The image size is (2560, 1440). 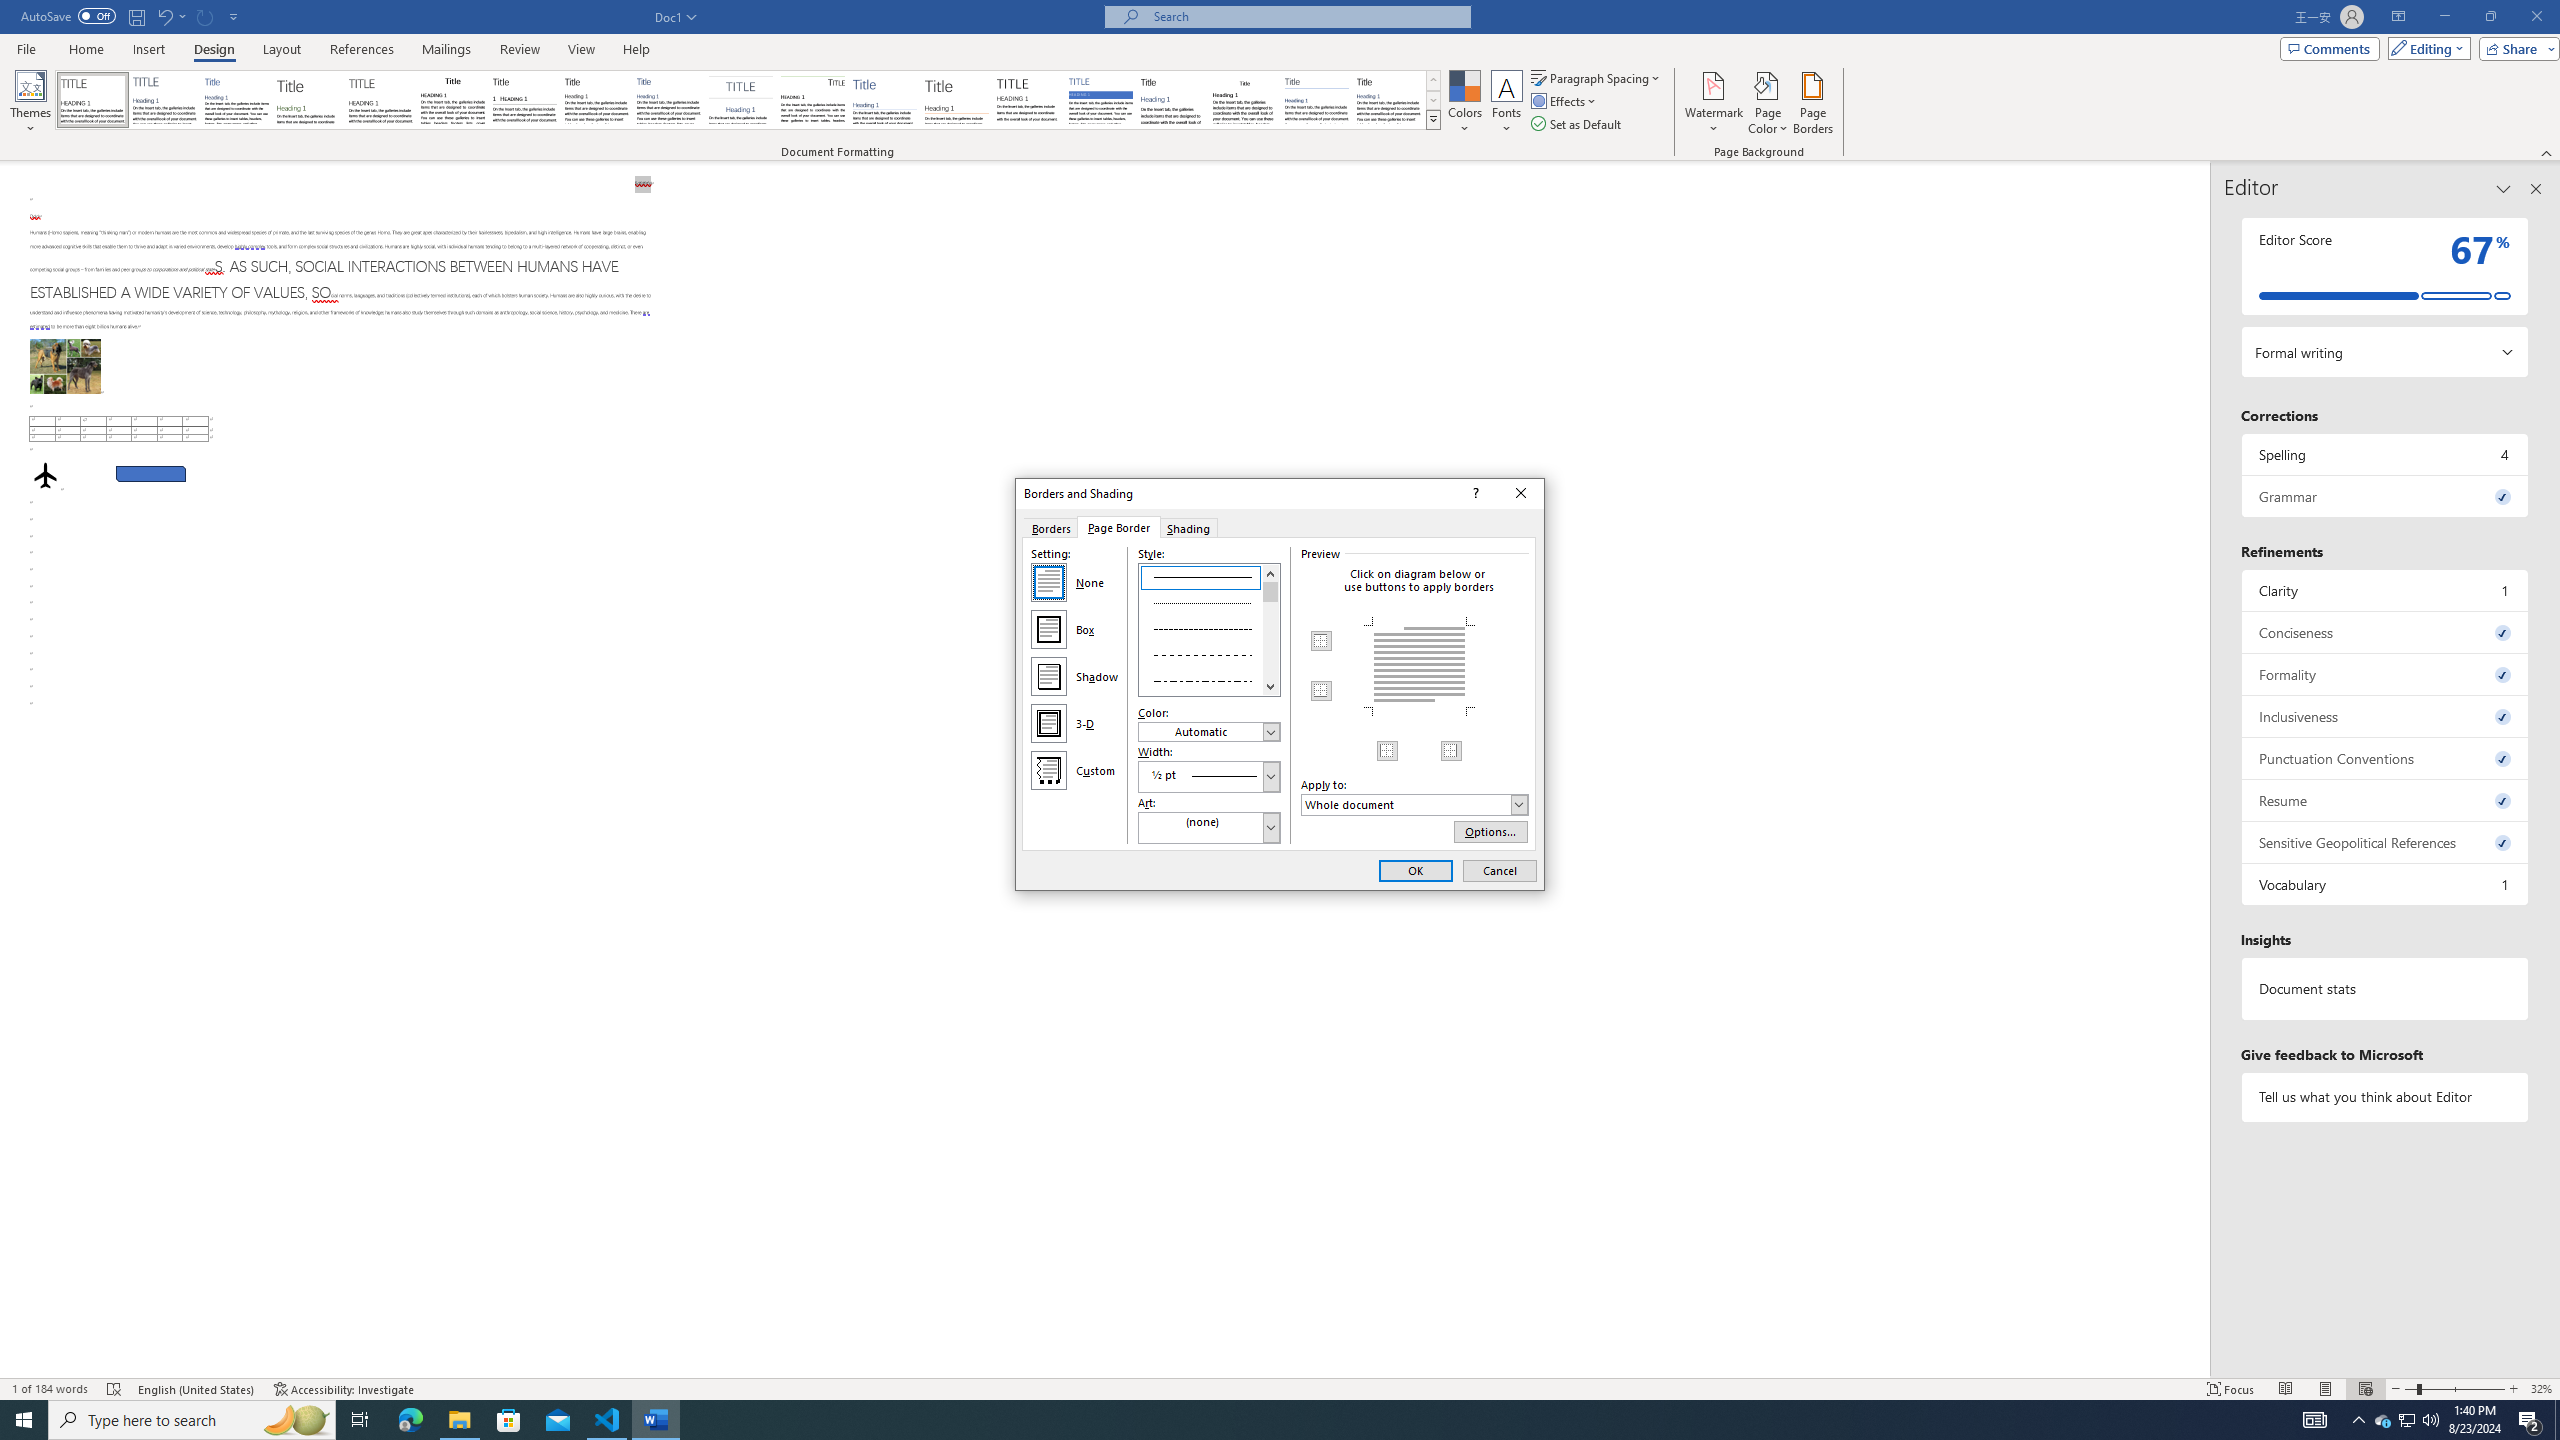 What do you see at coordinates (2386, 988) in the screenshot?
I see `Document statistics` at bounding box center [2386, 988].